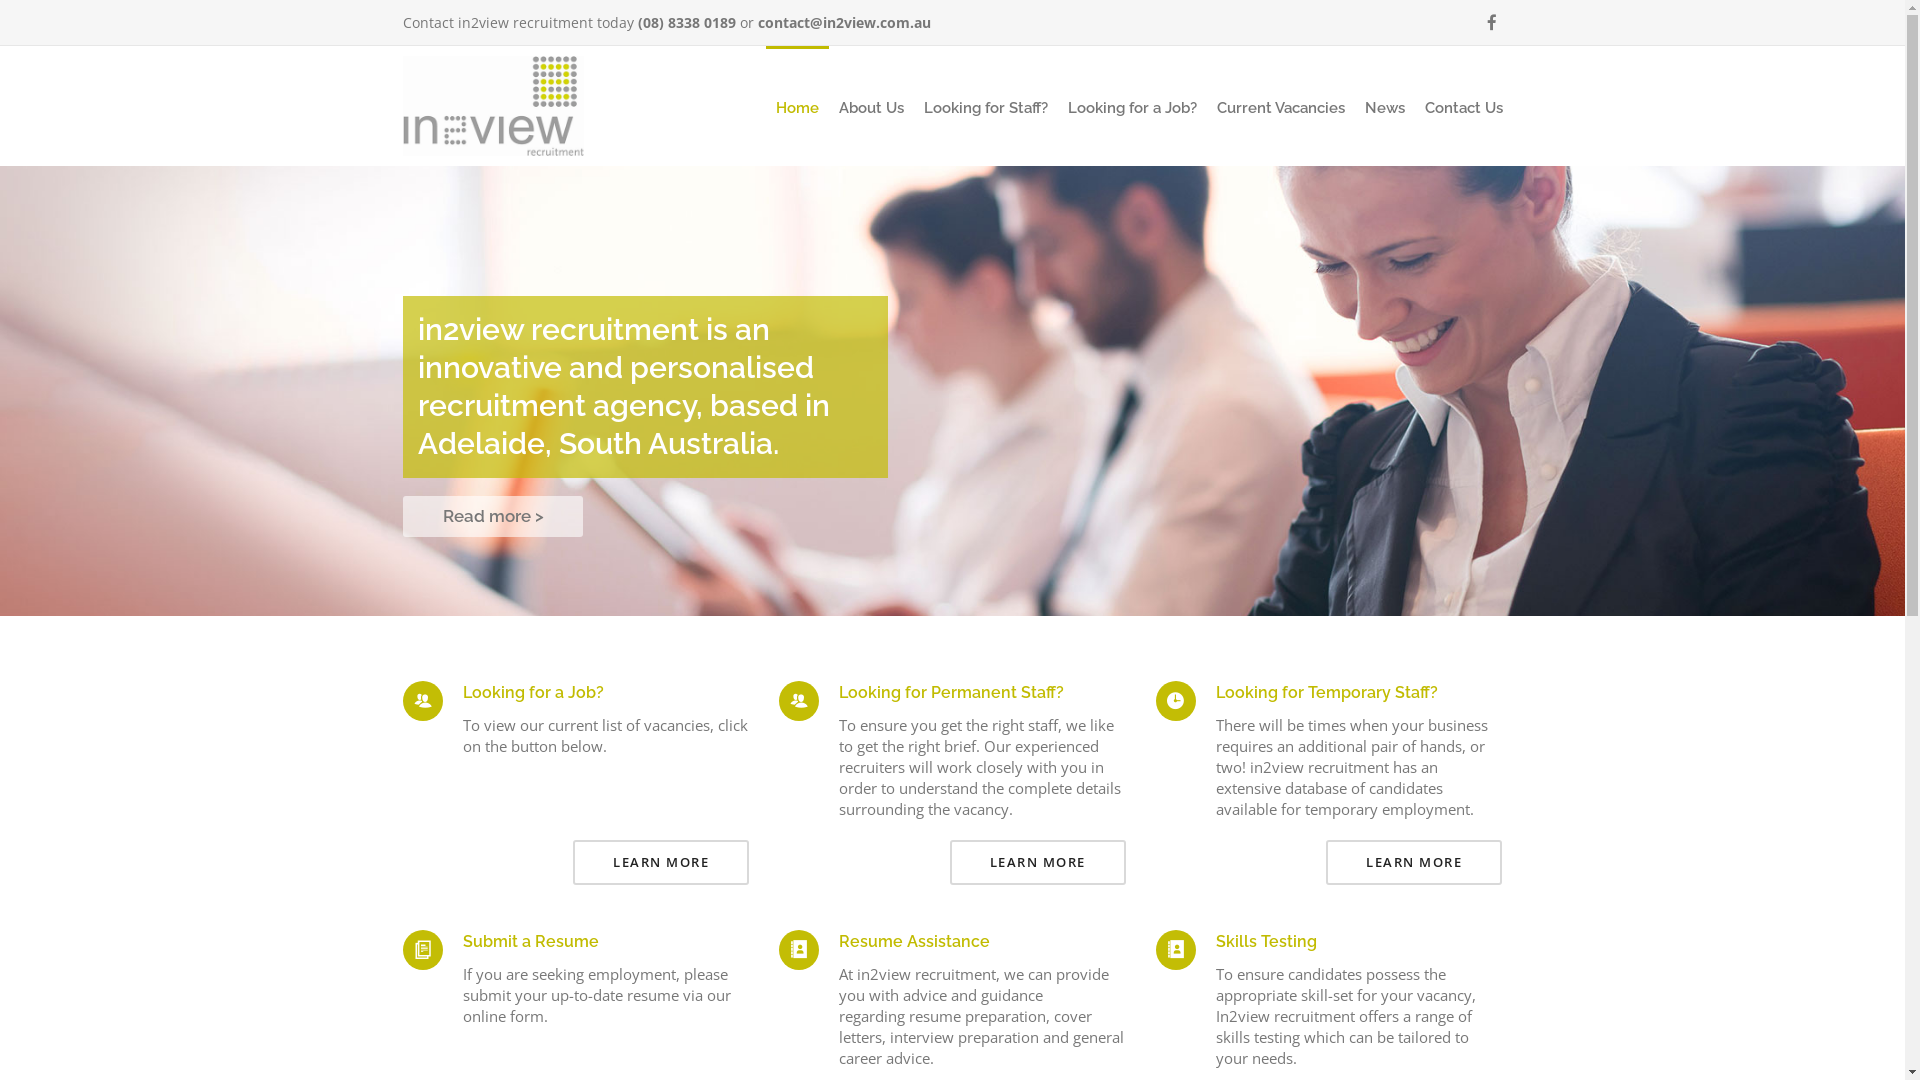 The image size is (1920, 1080). What do you see at coordinates (1280, 108) in the screenshot?
I see `Current Vacancies` at bounding box center [1280, 108].